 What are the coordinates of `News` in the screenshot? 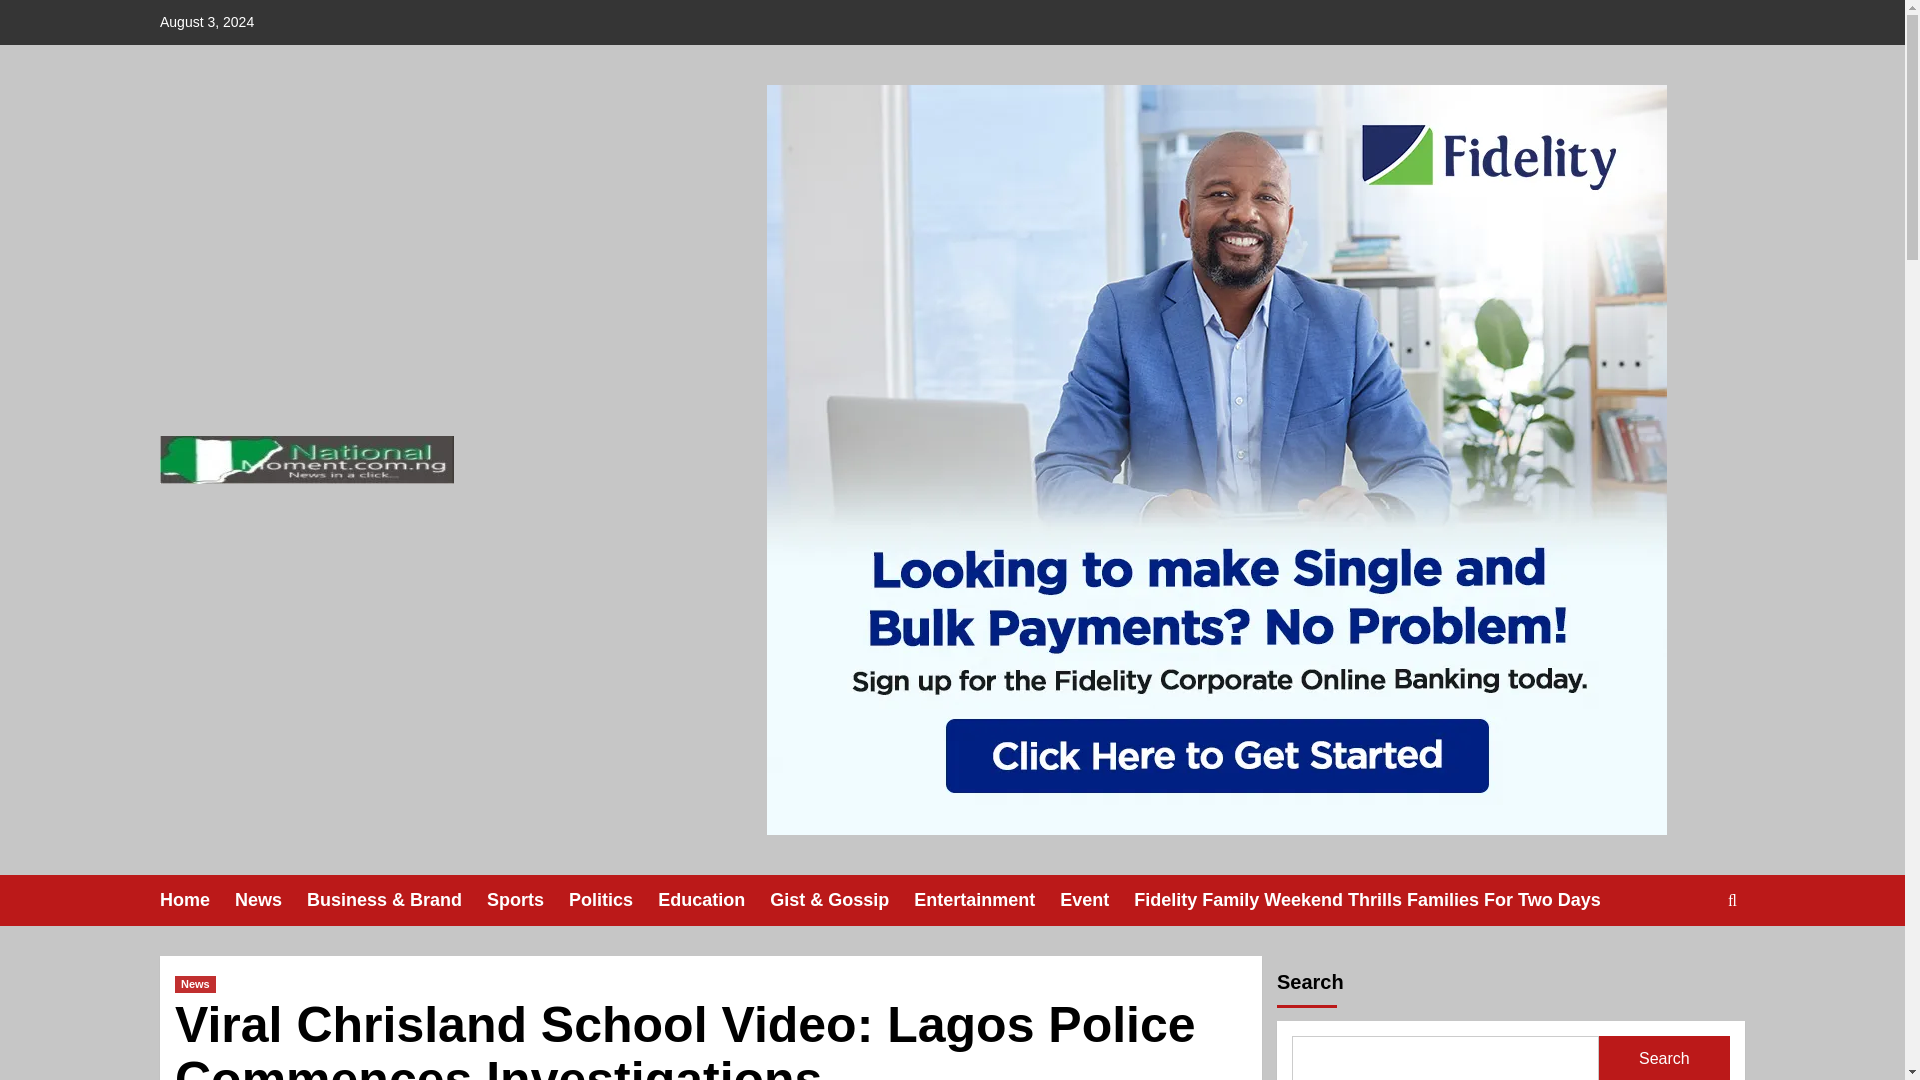 It's located at (270, 900).